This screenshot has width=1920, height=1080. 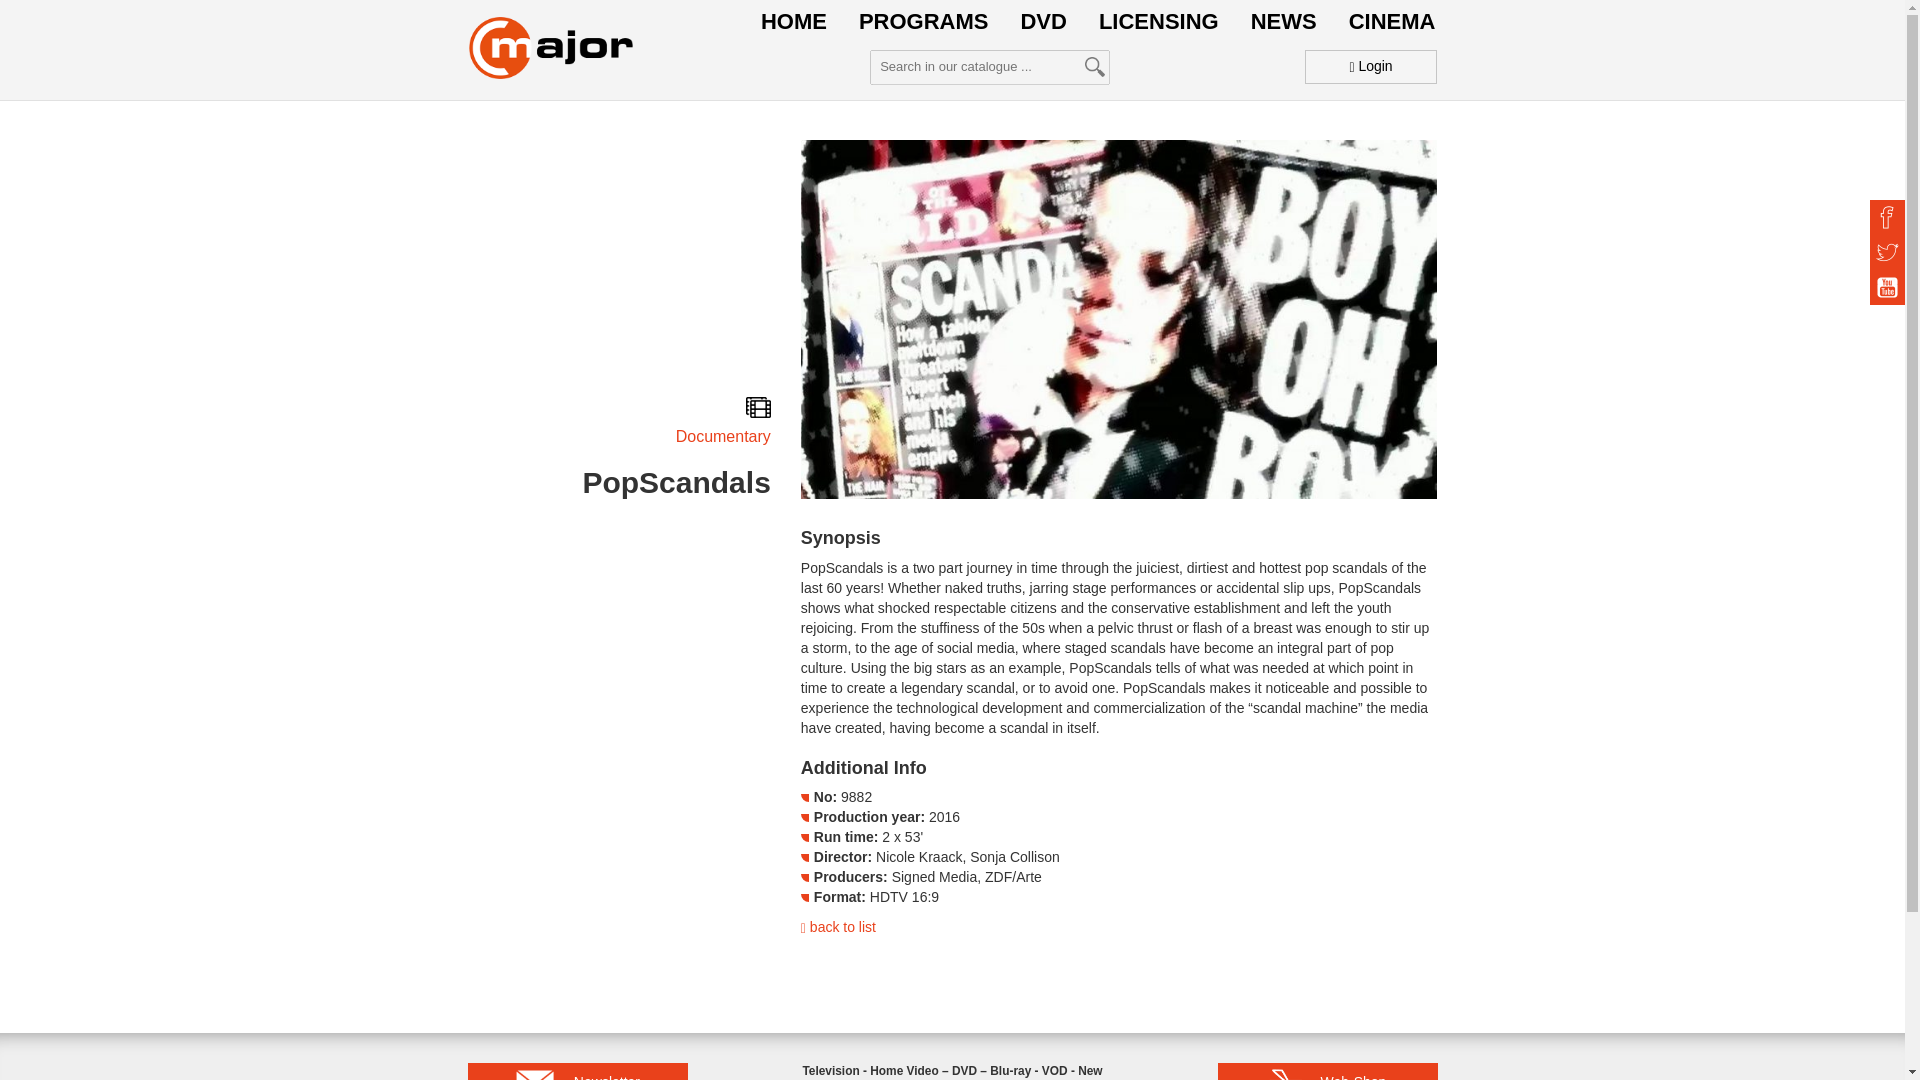 What do you see at coordinates (550, 48) in the screenshot?
I see `to home screen` at bounding box center [550, 48].